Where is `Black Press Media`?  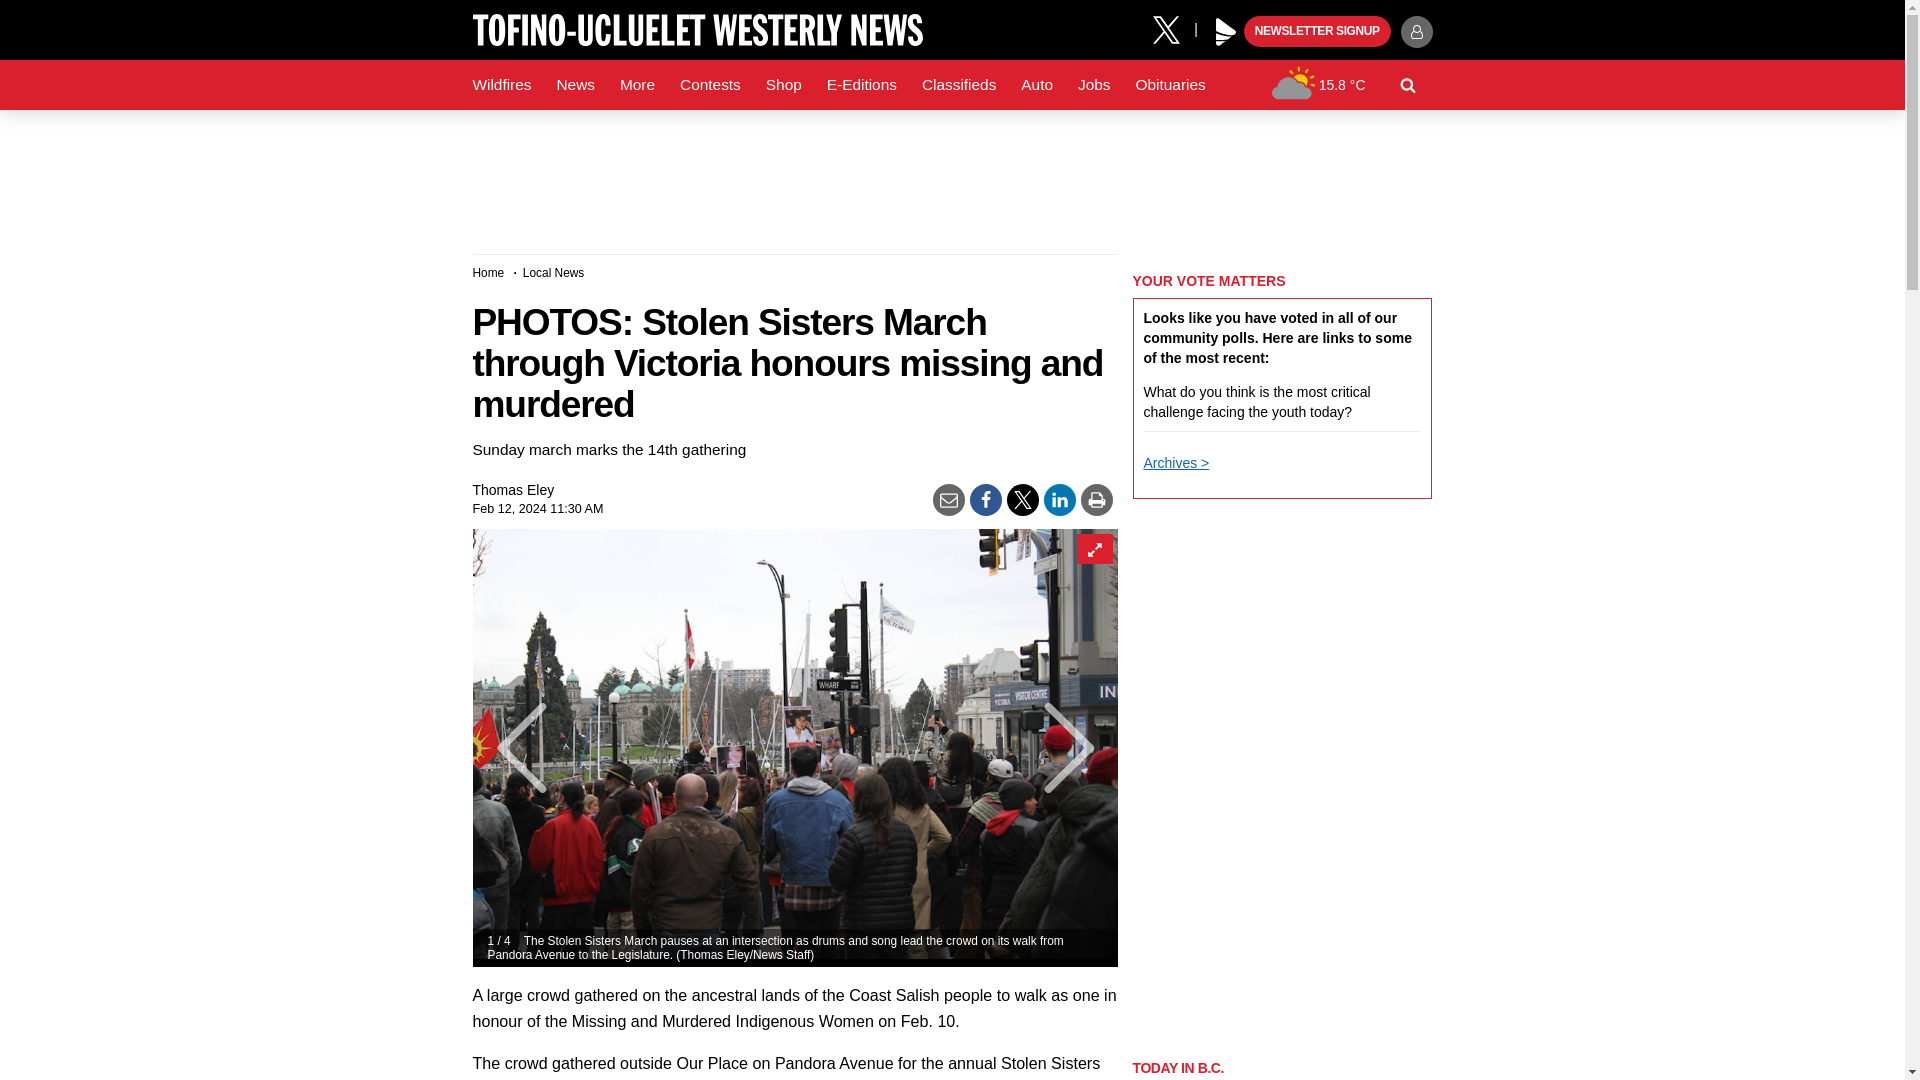 Black Press Media is located at coordinates (1226, 32).